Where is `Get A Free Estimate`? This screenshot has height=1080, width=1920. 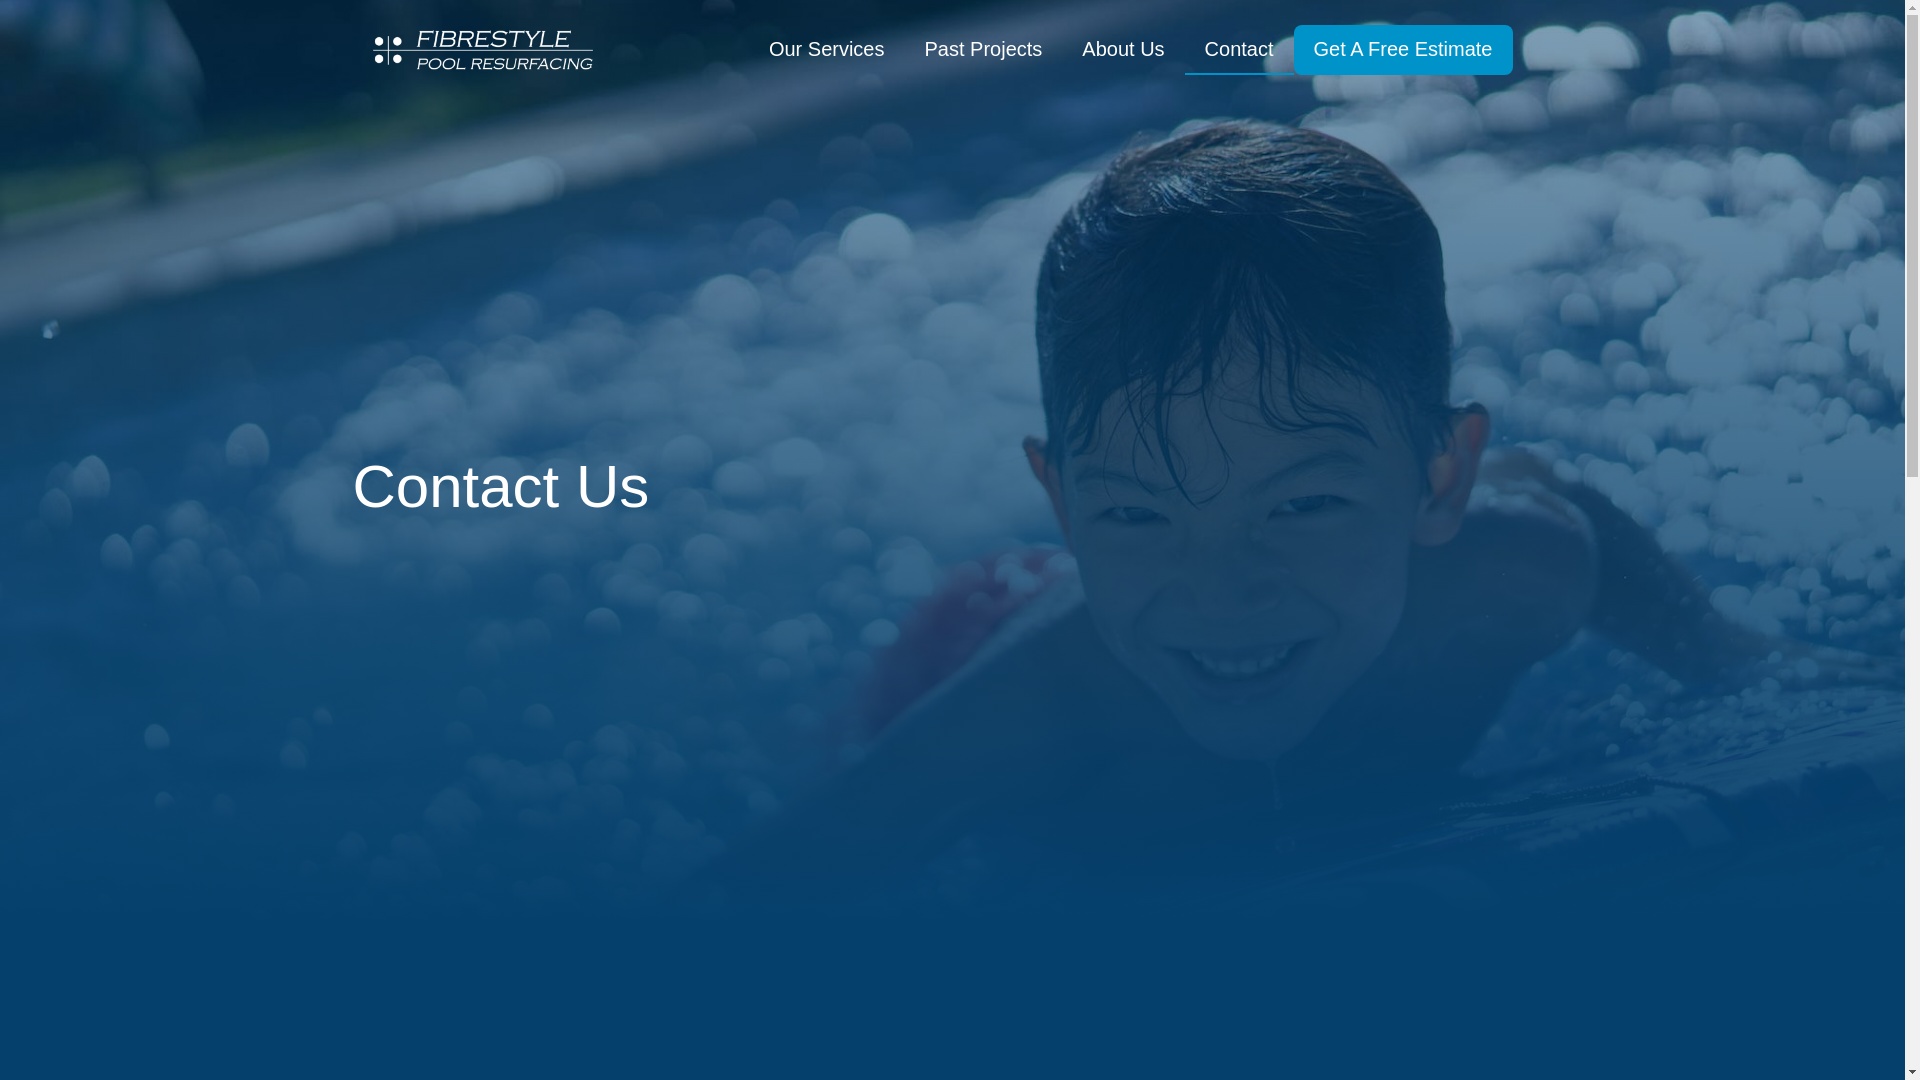 Get A Free Estimate is located at coordinates (1404, 50).